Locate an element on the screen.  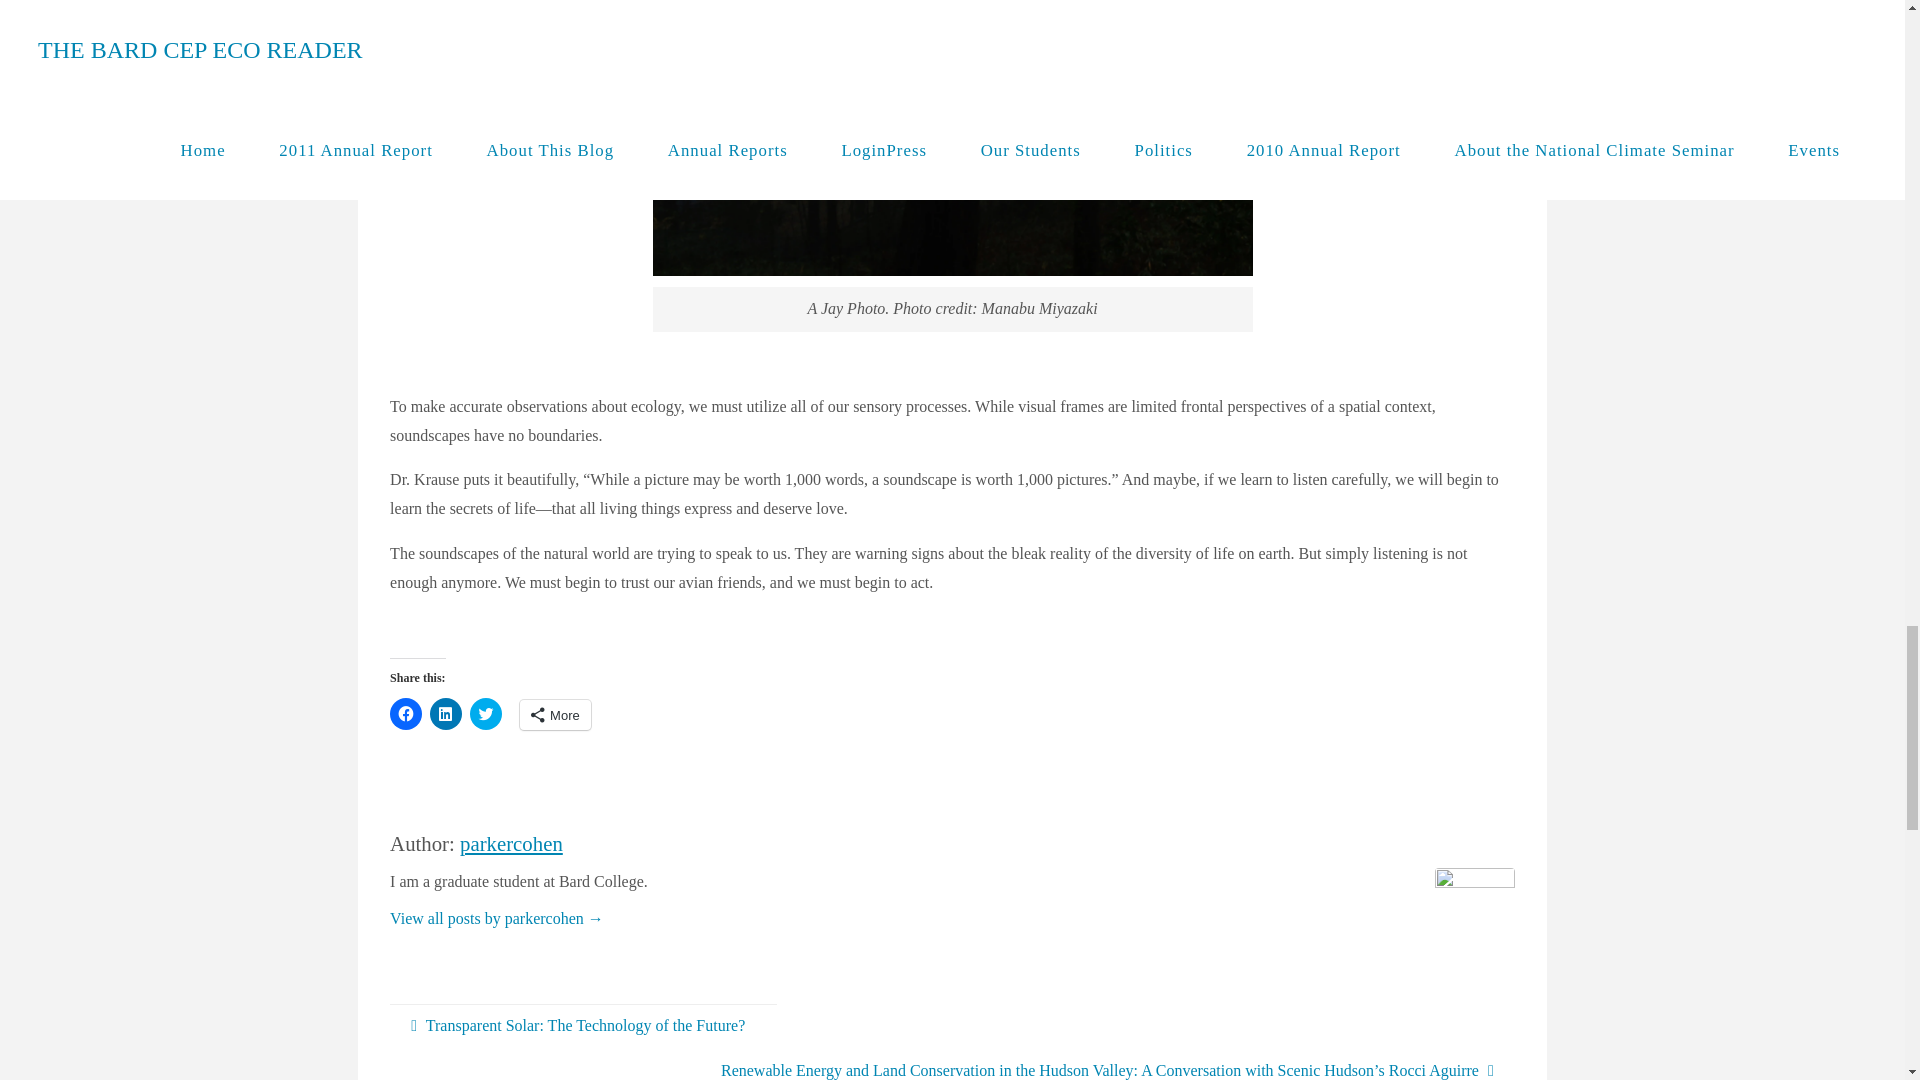
Click to share on Facebook is located at coordinates (406, 714).